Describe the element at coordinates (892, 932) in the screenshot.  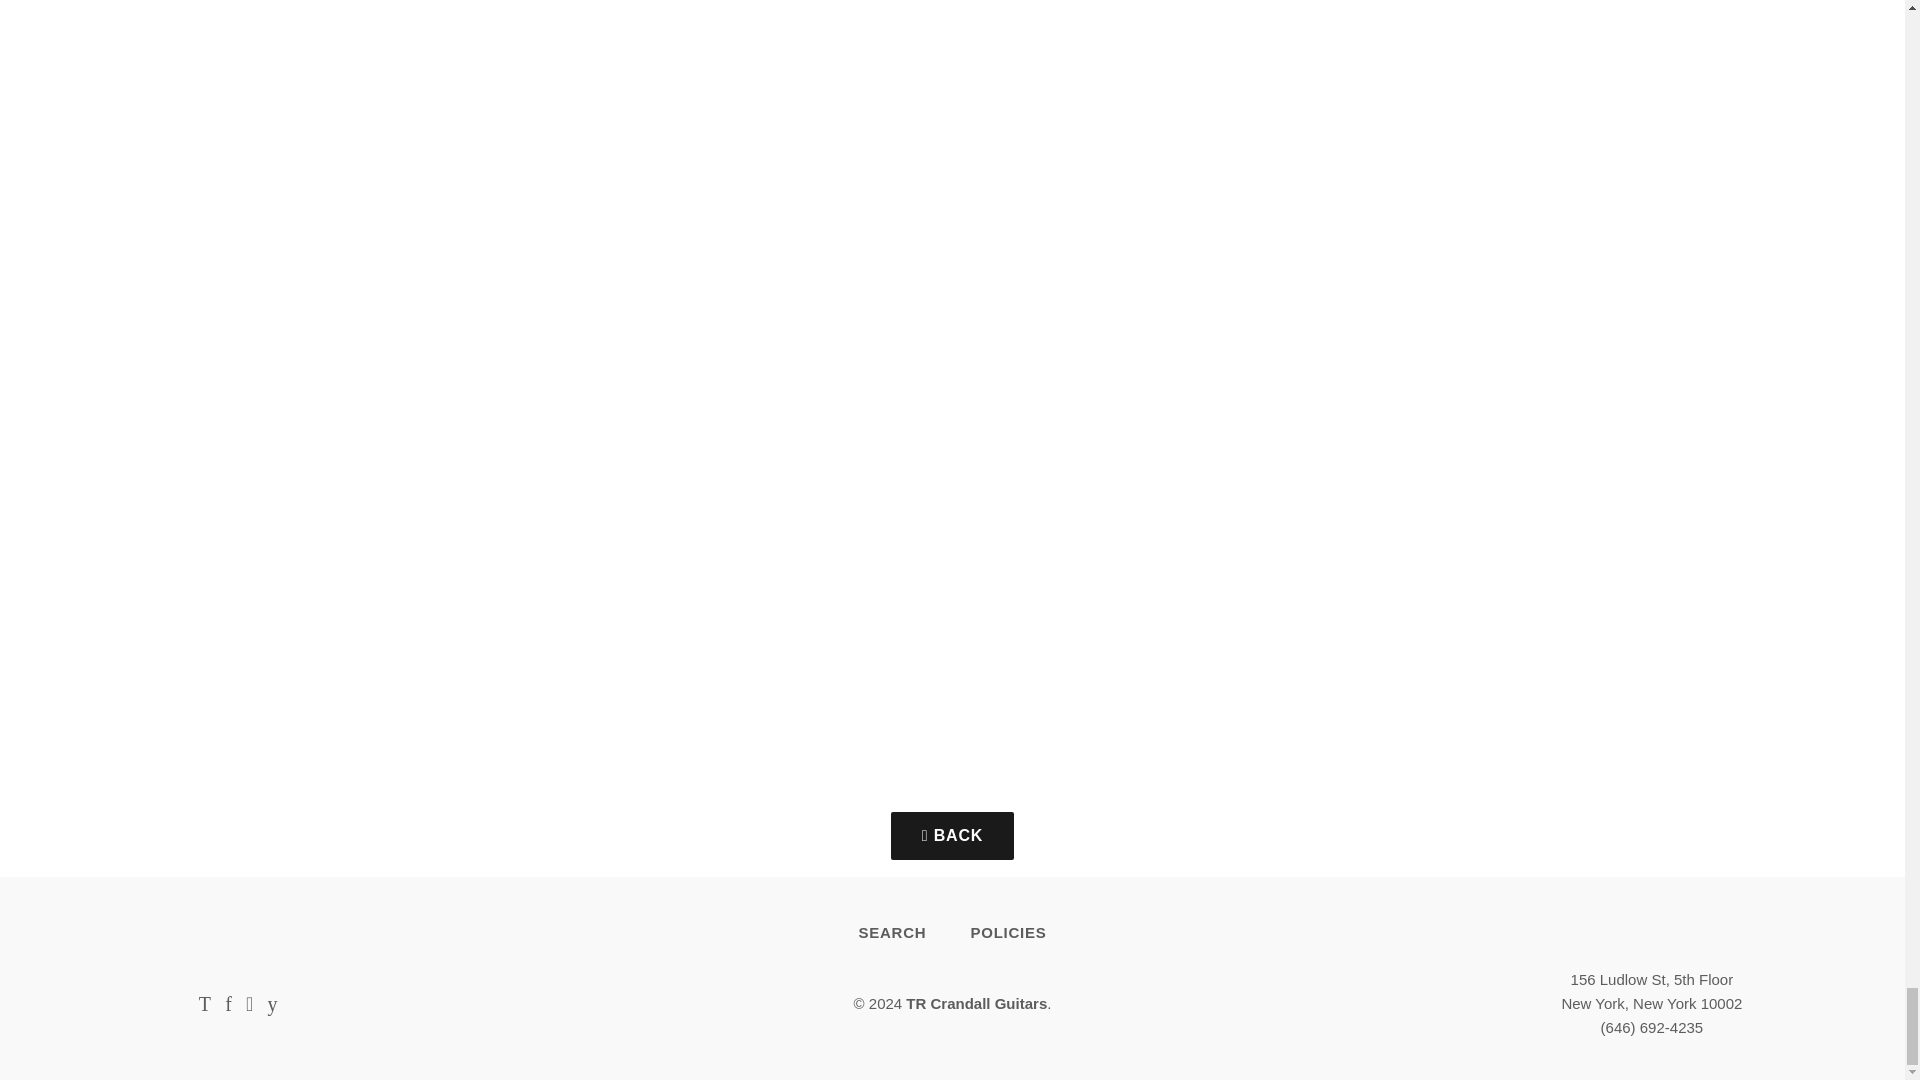
I see `SEARCH` at that location.